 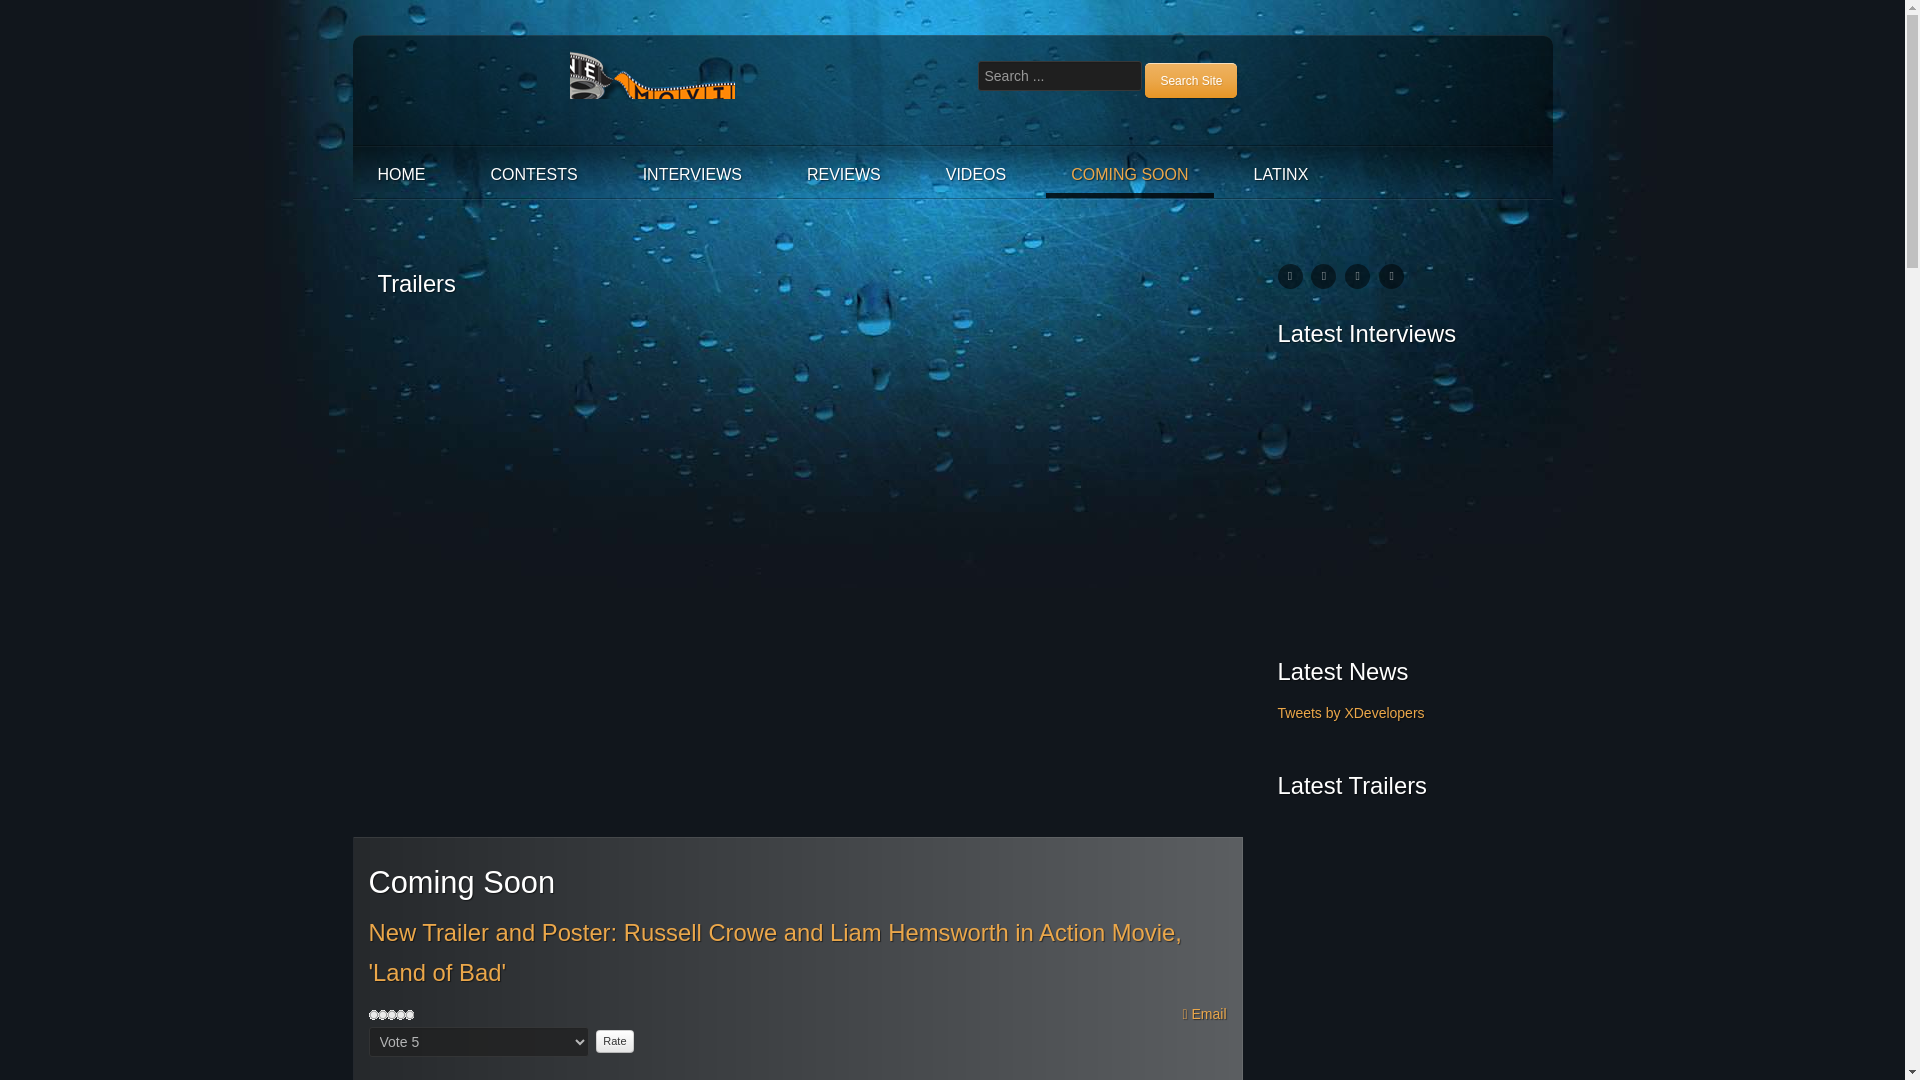 What do you see at coordinates (844, 174) in the screenshot?
I see `REVIEWS` at bounding box center [844, 174].